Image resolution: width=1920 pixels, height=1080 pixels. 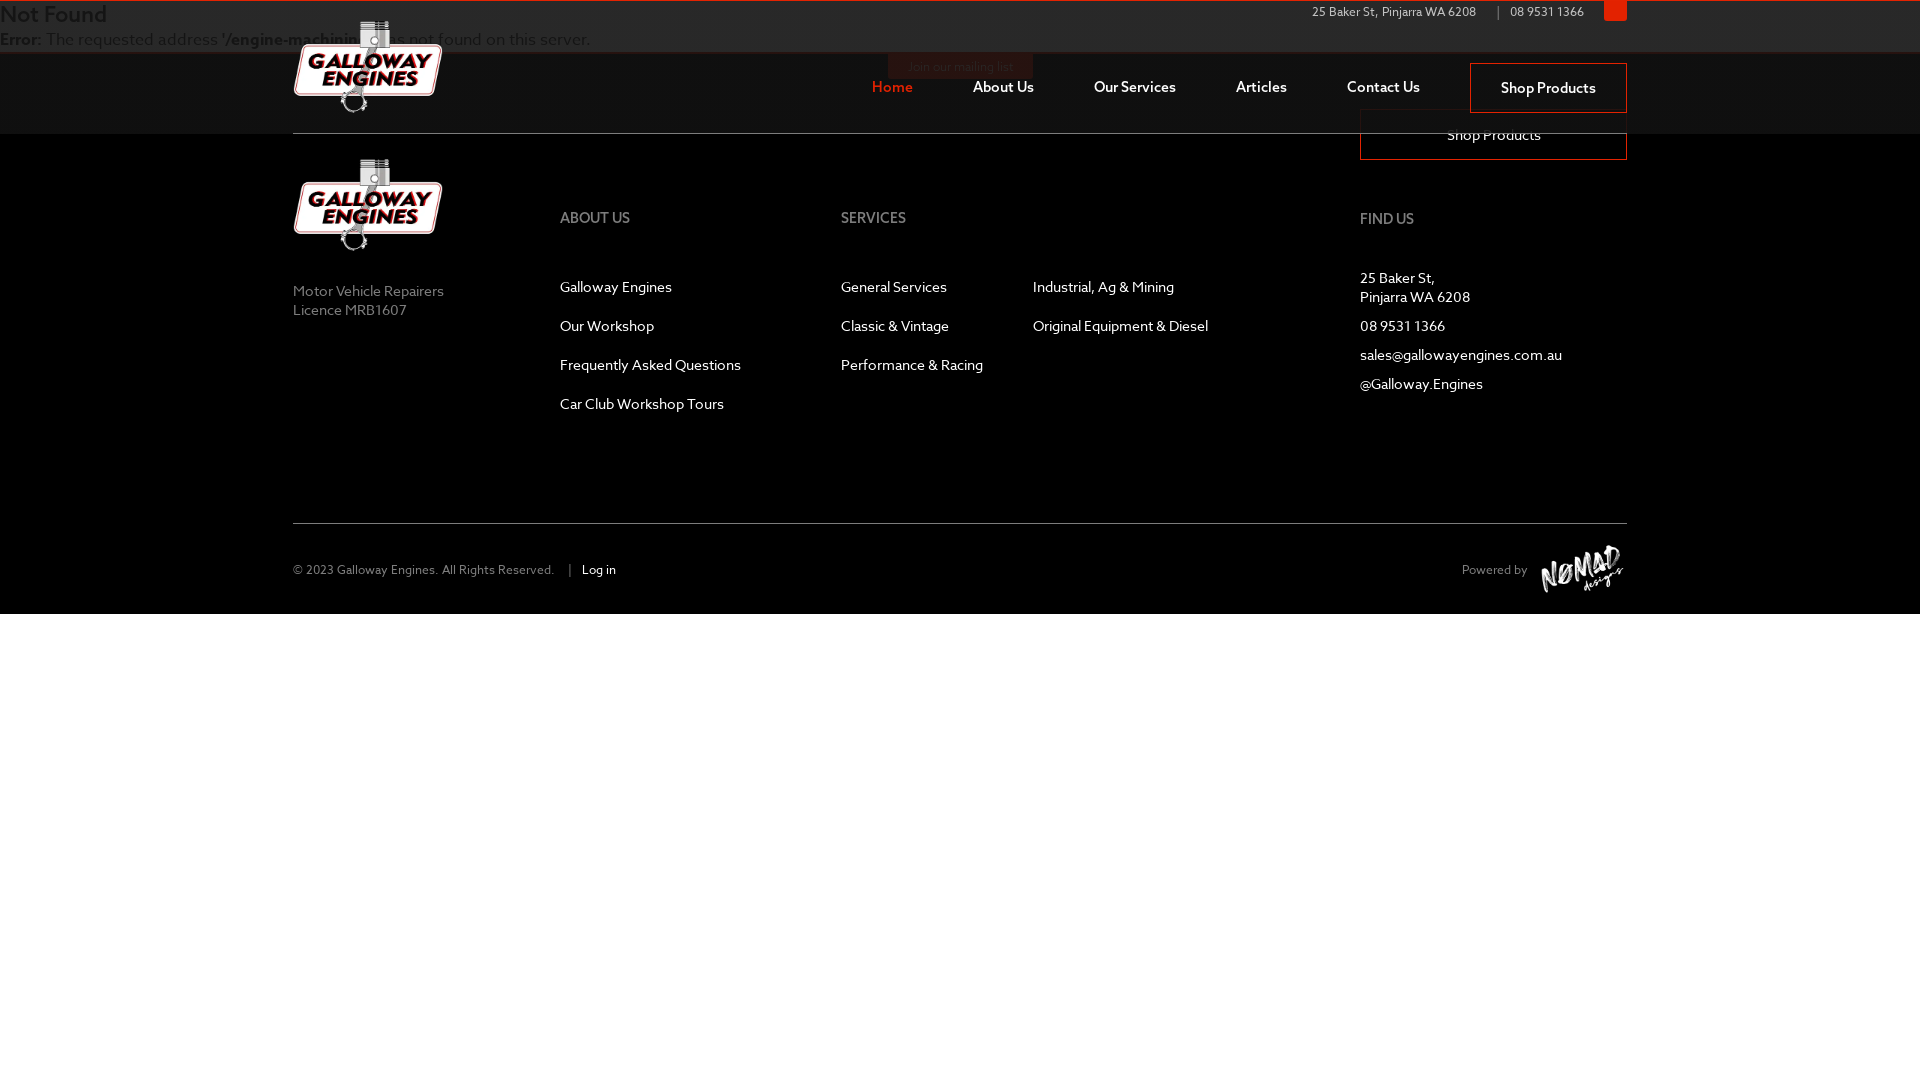 What do you see at coordinates (650, 326) in the screenshot?
I see `Our Workshop` at bounding box center [650, 326].